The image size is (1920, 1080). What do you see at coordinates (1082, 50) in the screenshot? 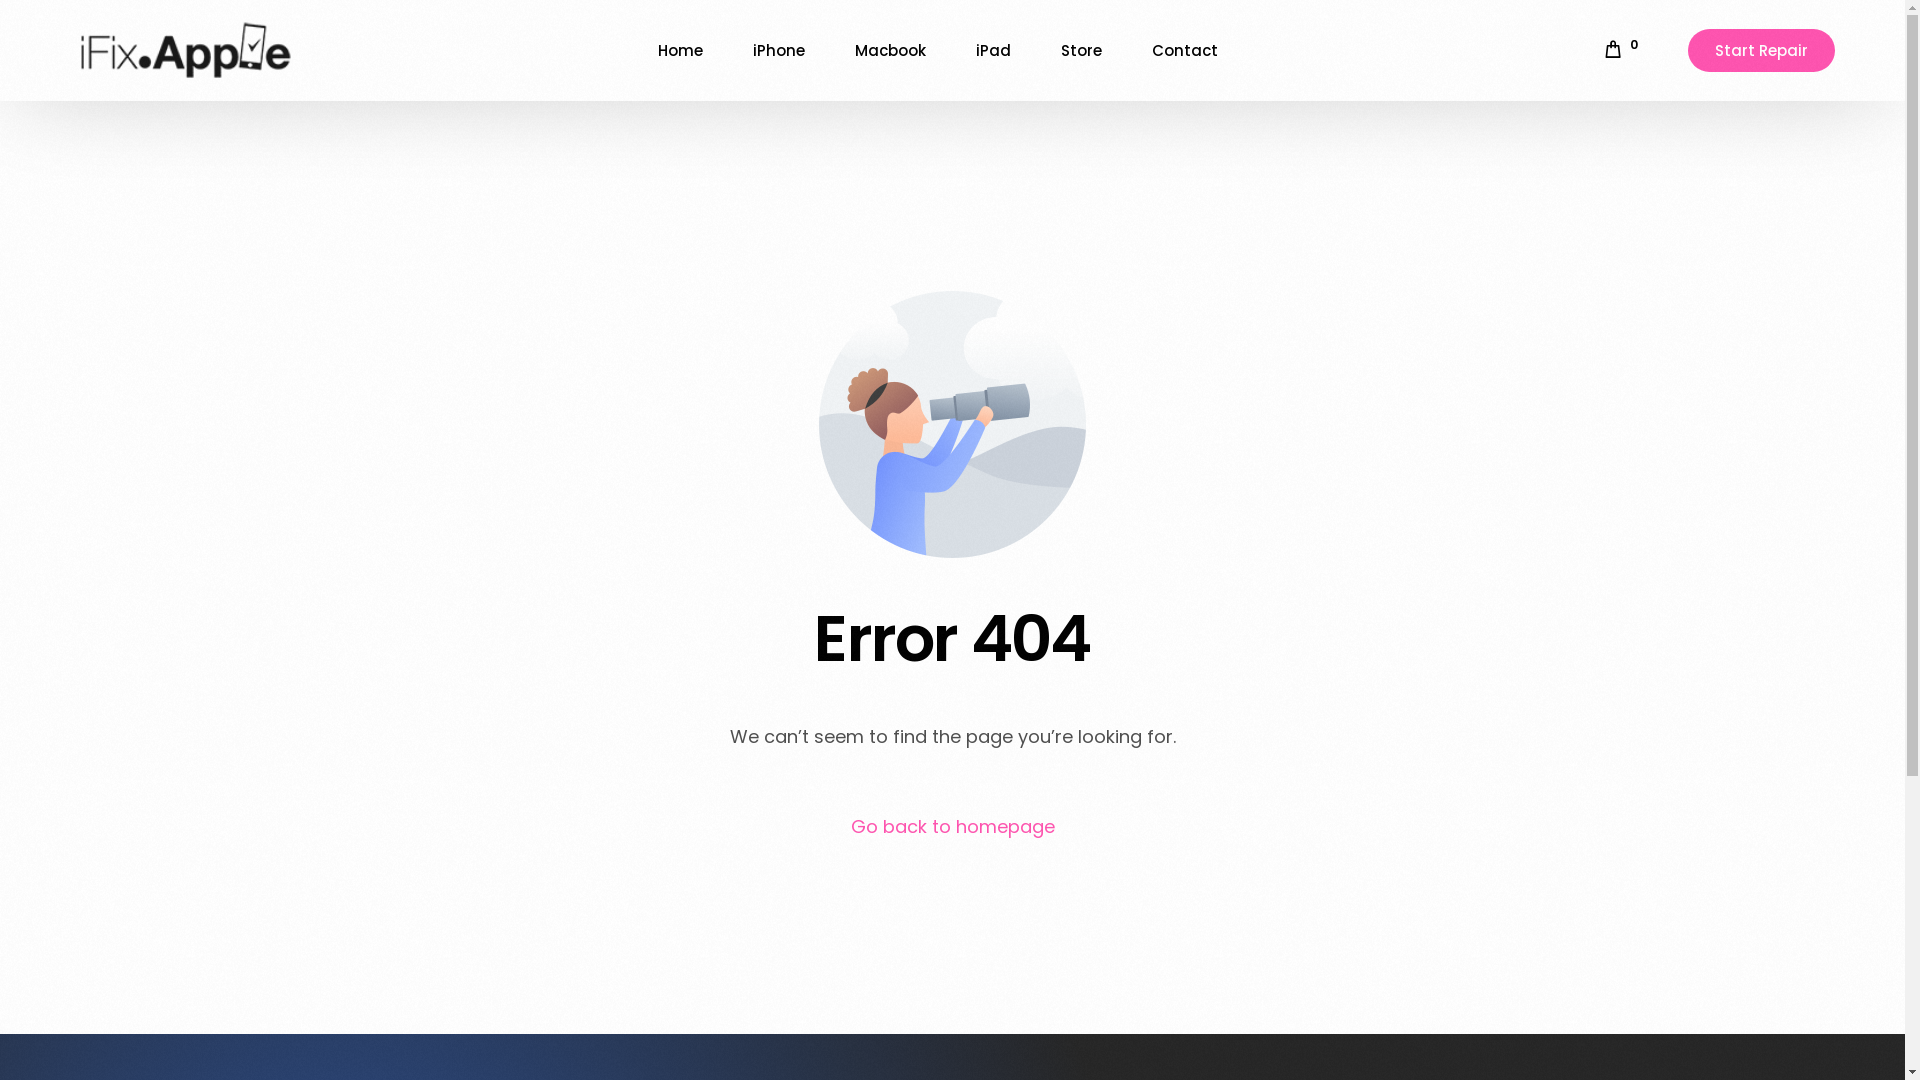
I see `Store` at bounding box center [1082, 50].